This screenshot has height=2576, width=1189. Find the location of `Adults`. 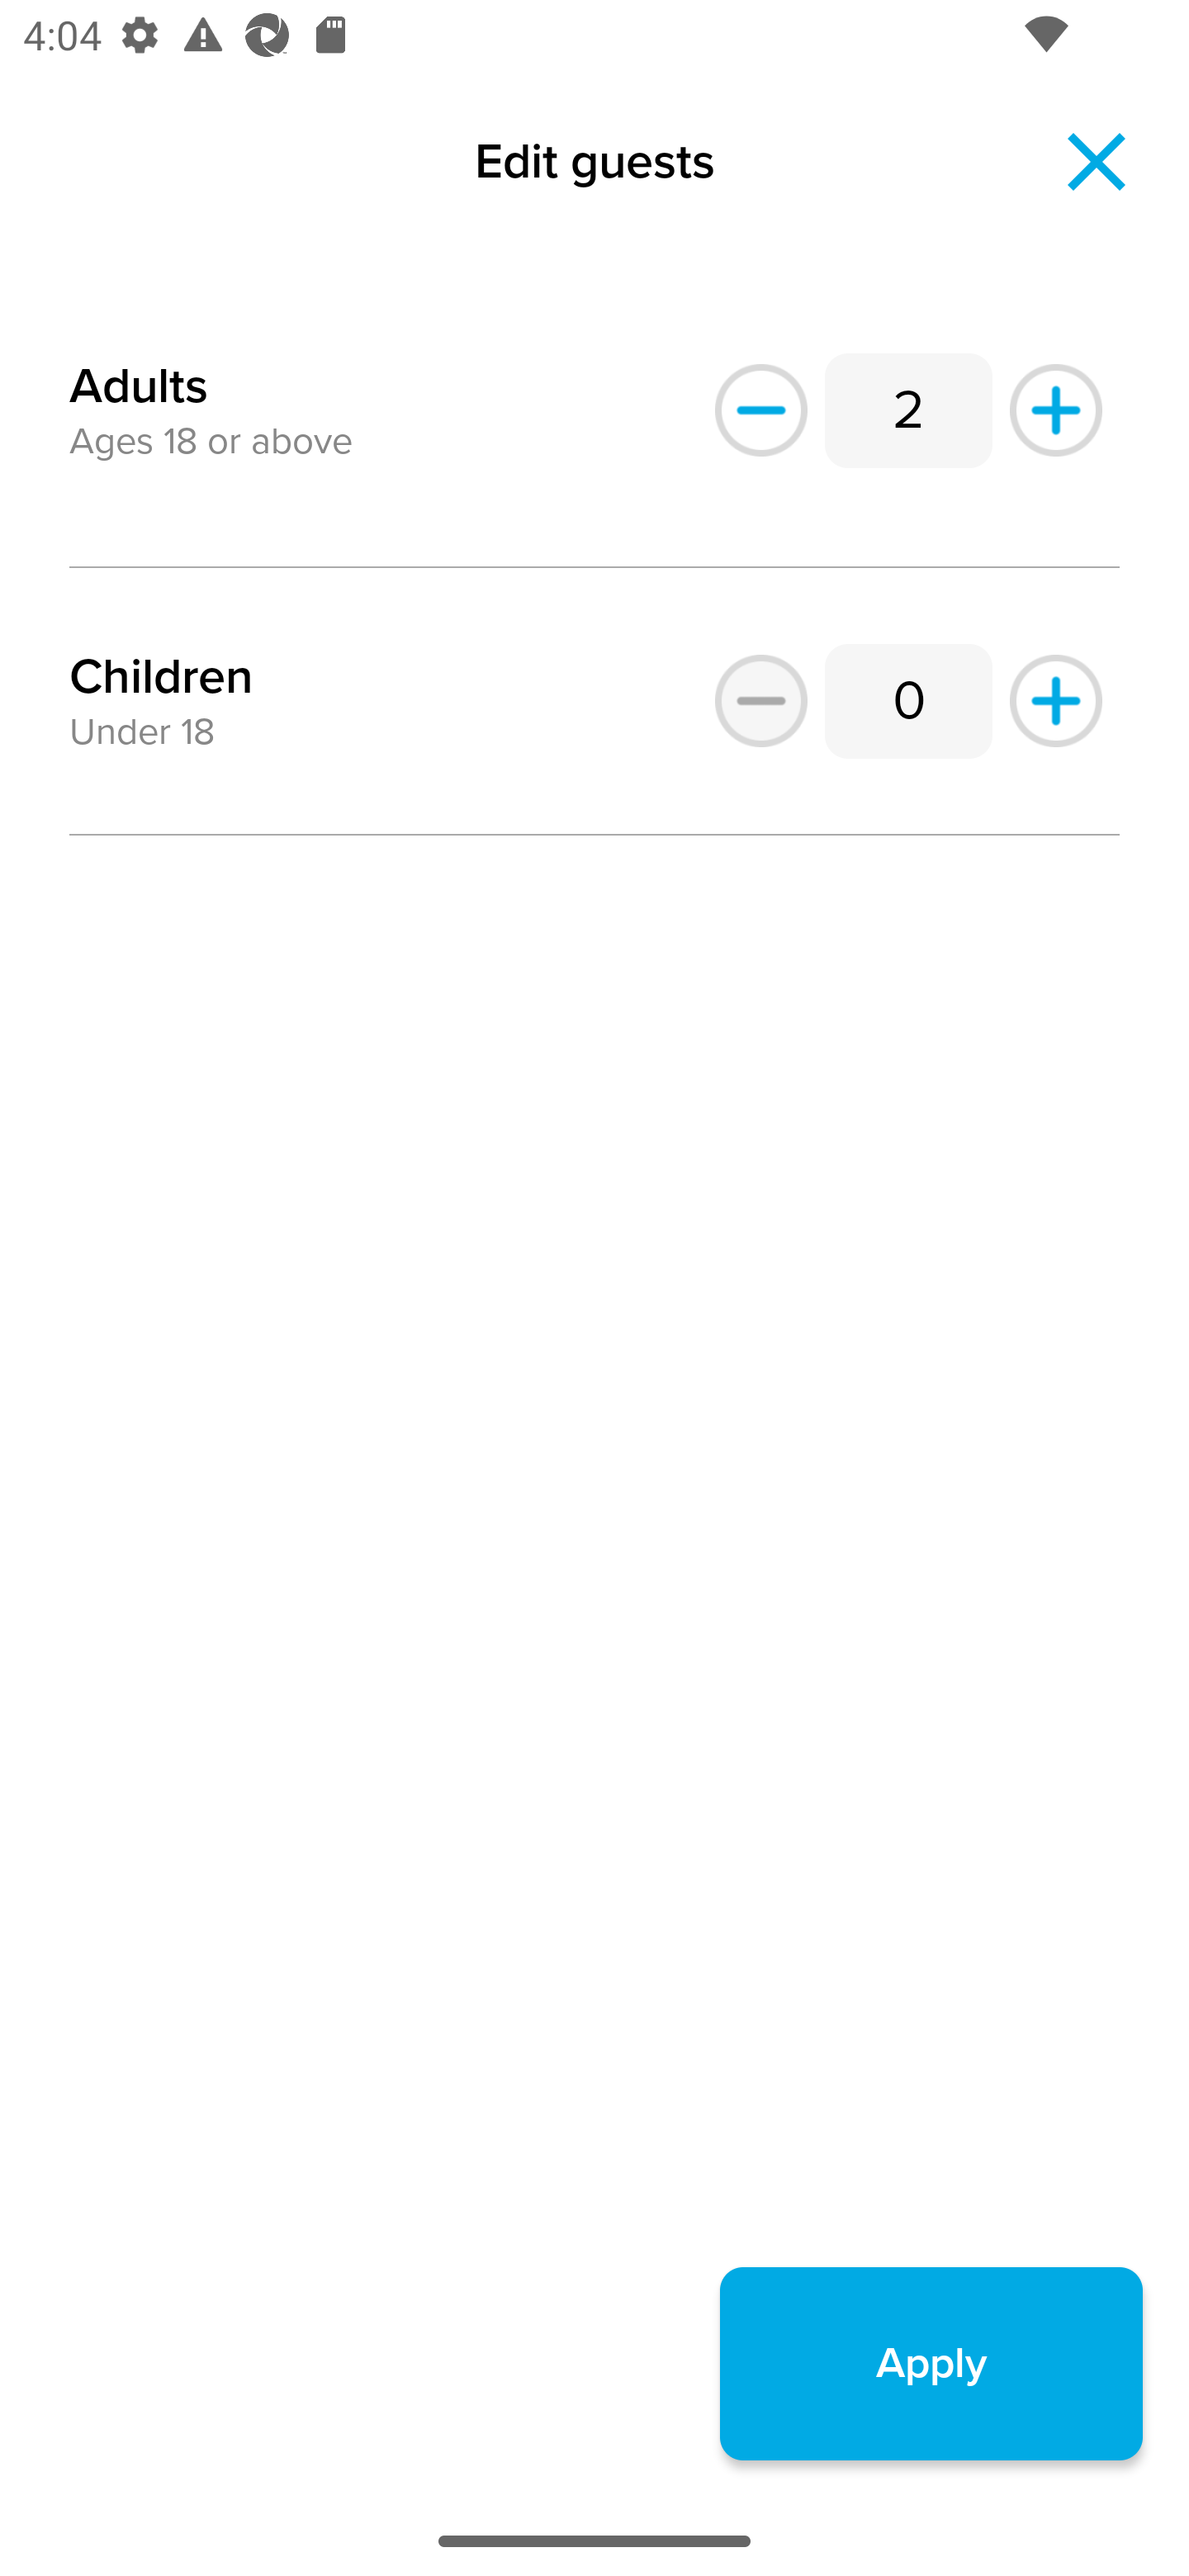

Adults is located at coordinates (138, 367).